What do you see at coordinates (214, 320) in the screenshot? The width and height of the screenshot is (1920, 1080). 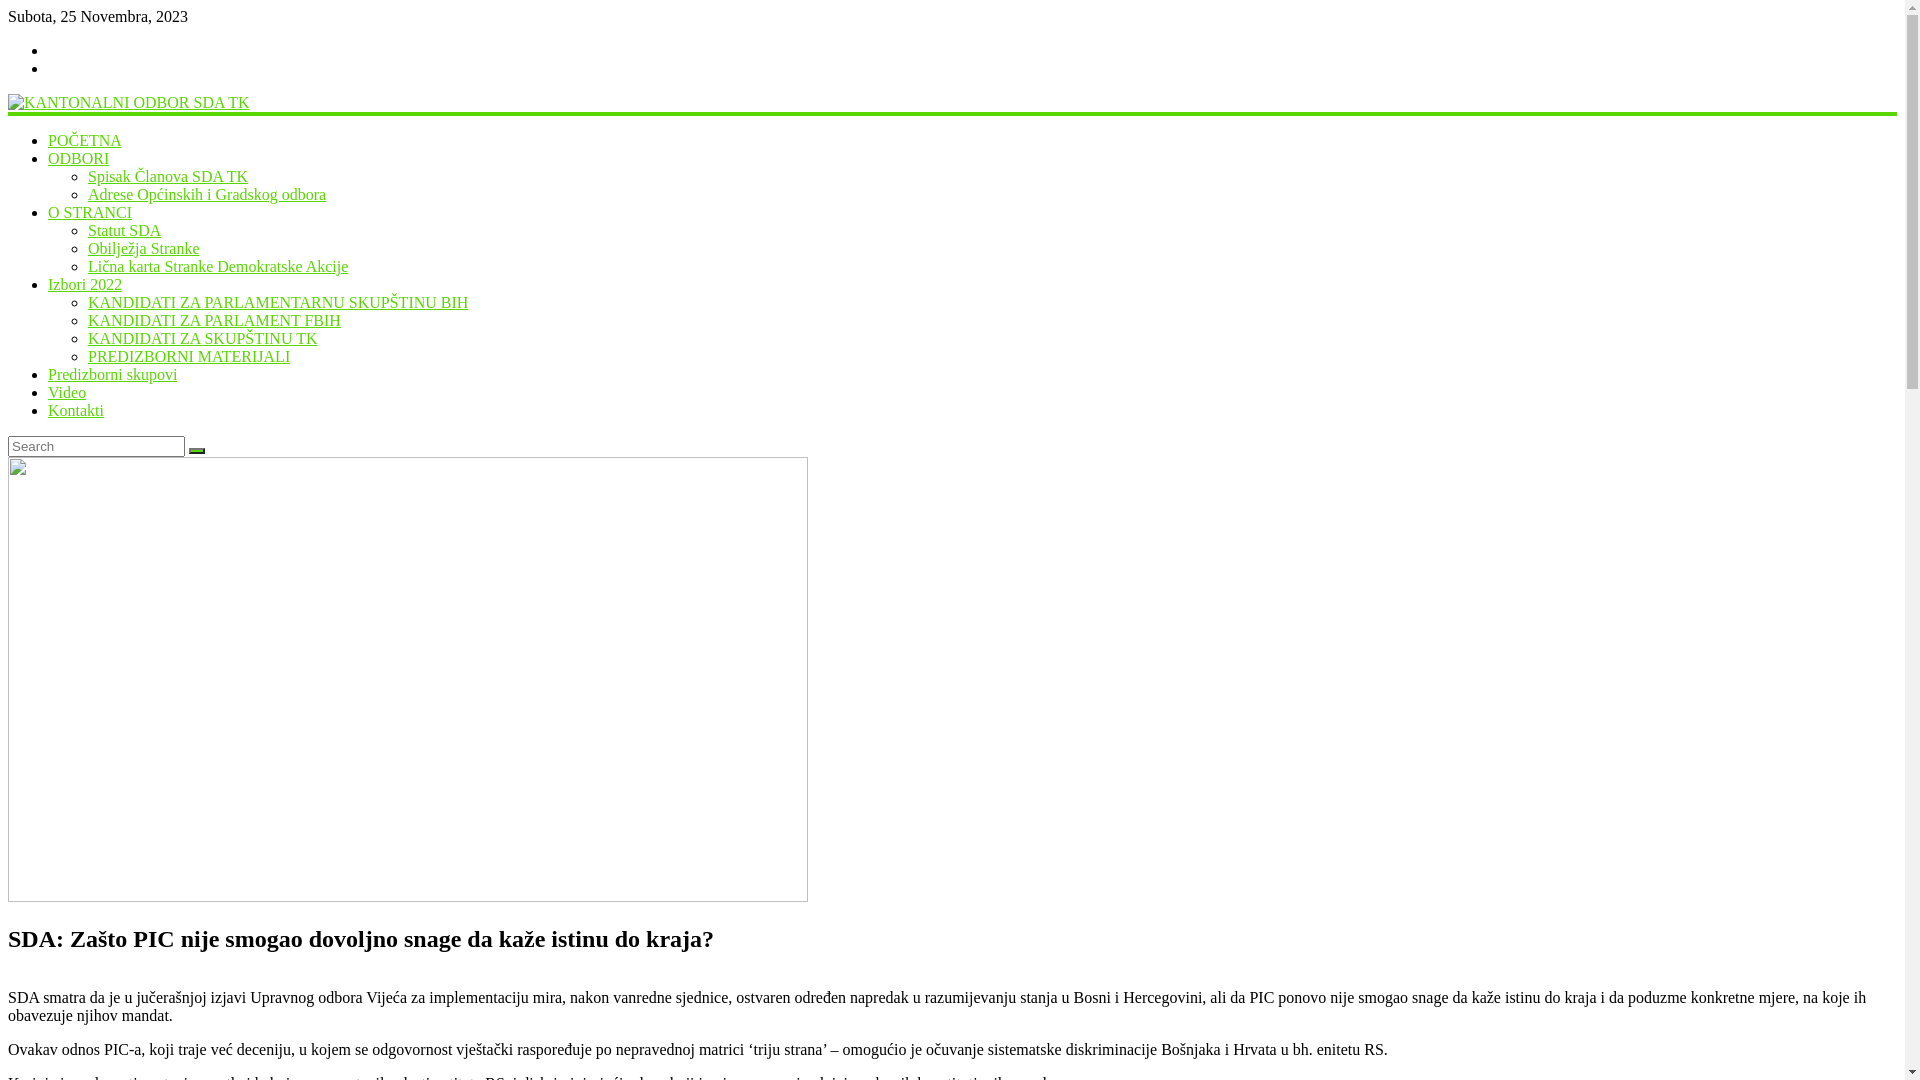 I see `KANDIDATI ZA PARLAMENT FBIH` at bounding box center [214, 320].